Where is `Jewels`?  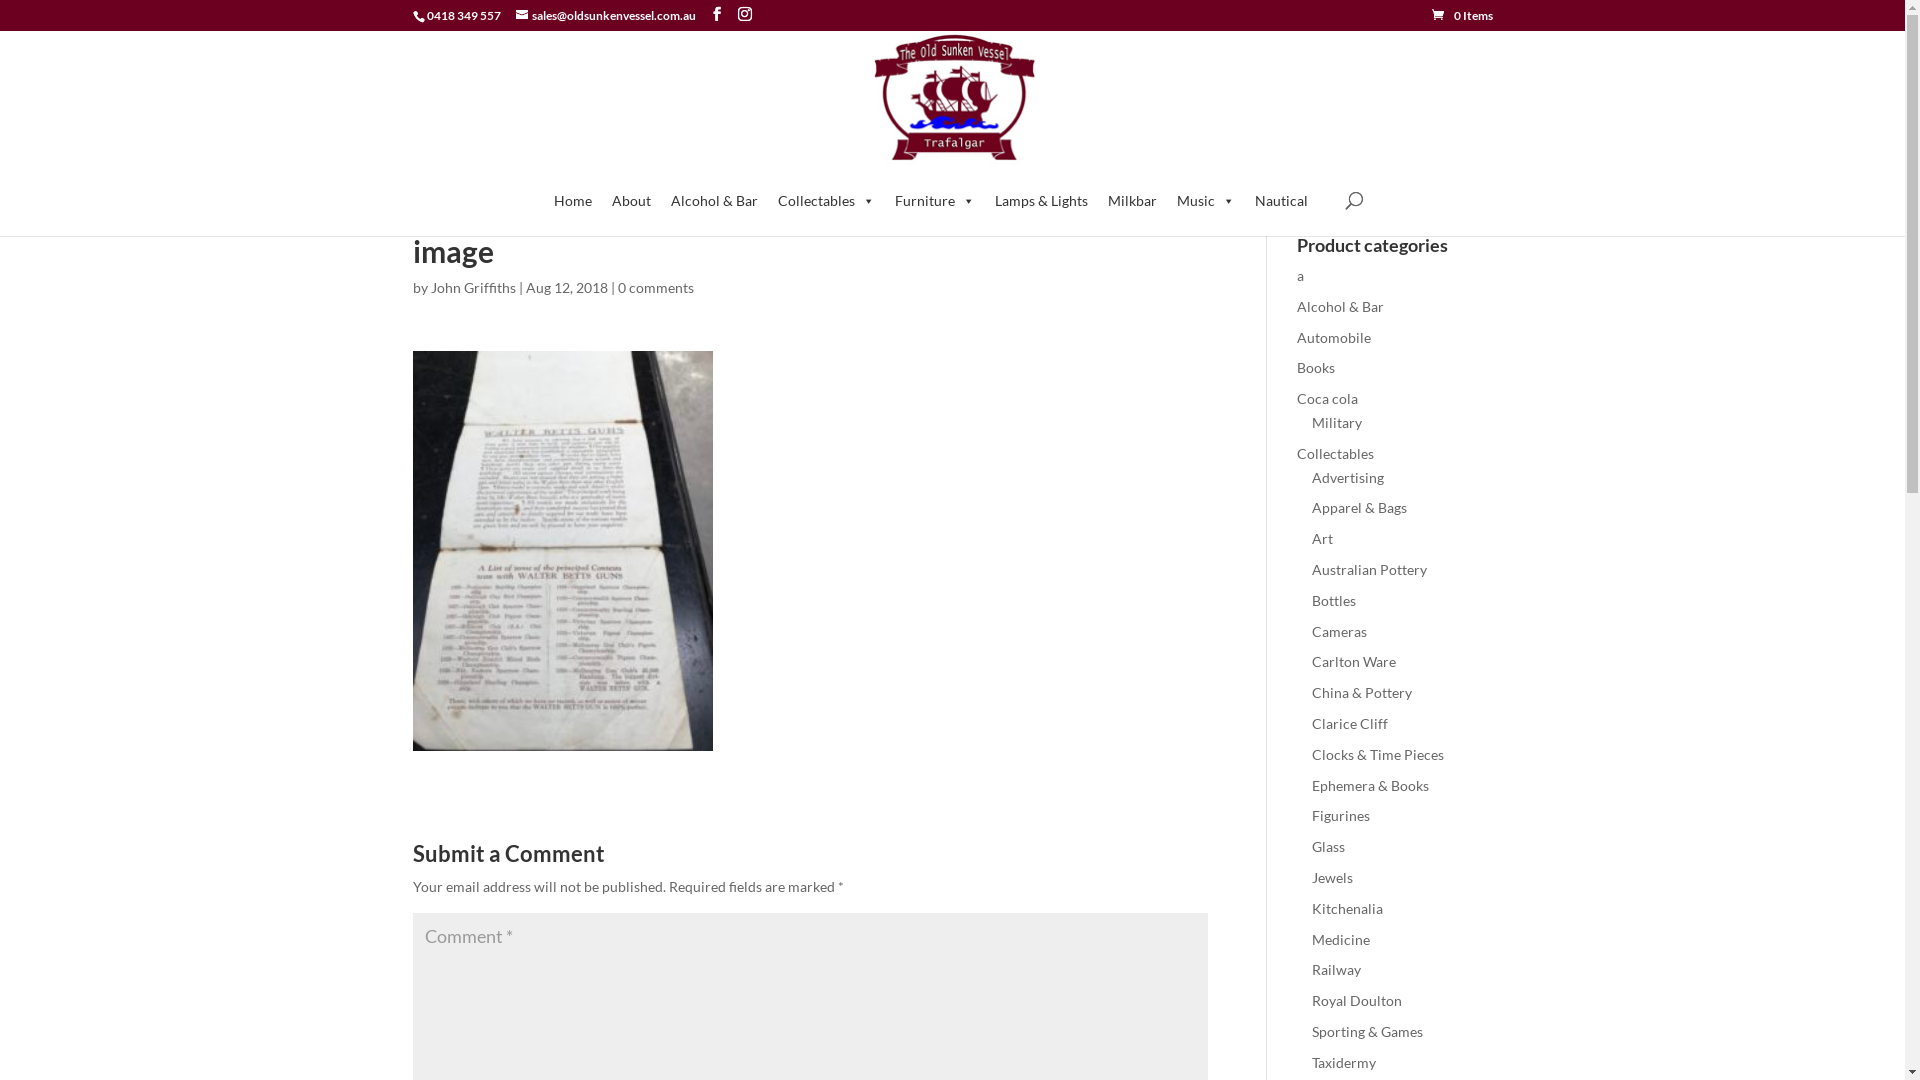 Jewels is located at coordinates (1332, 878).